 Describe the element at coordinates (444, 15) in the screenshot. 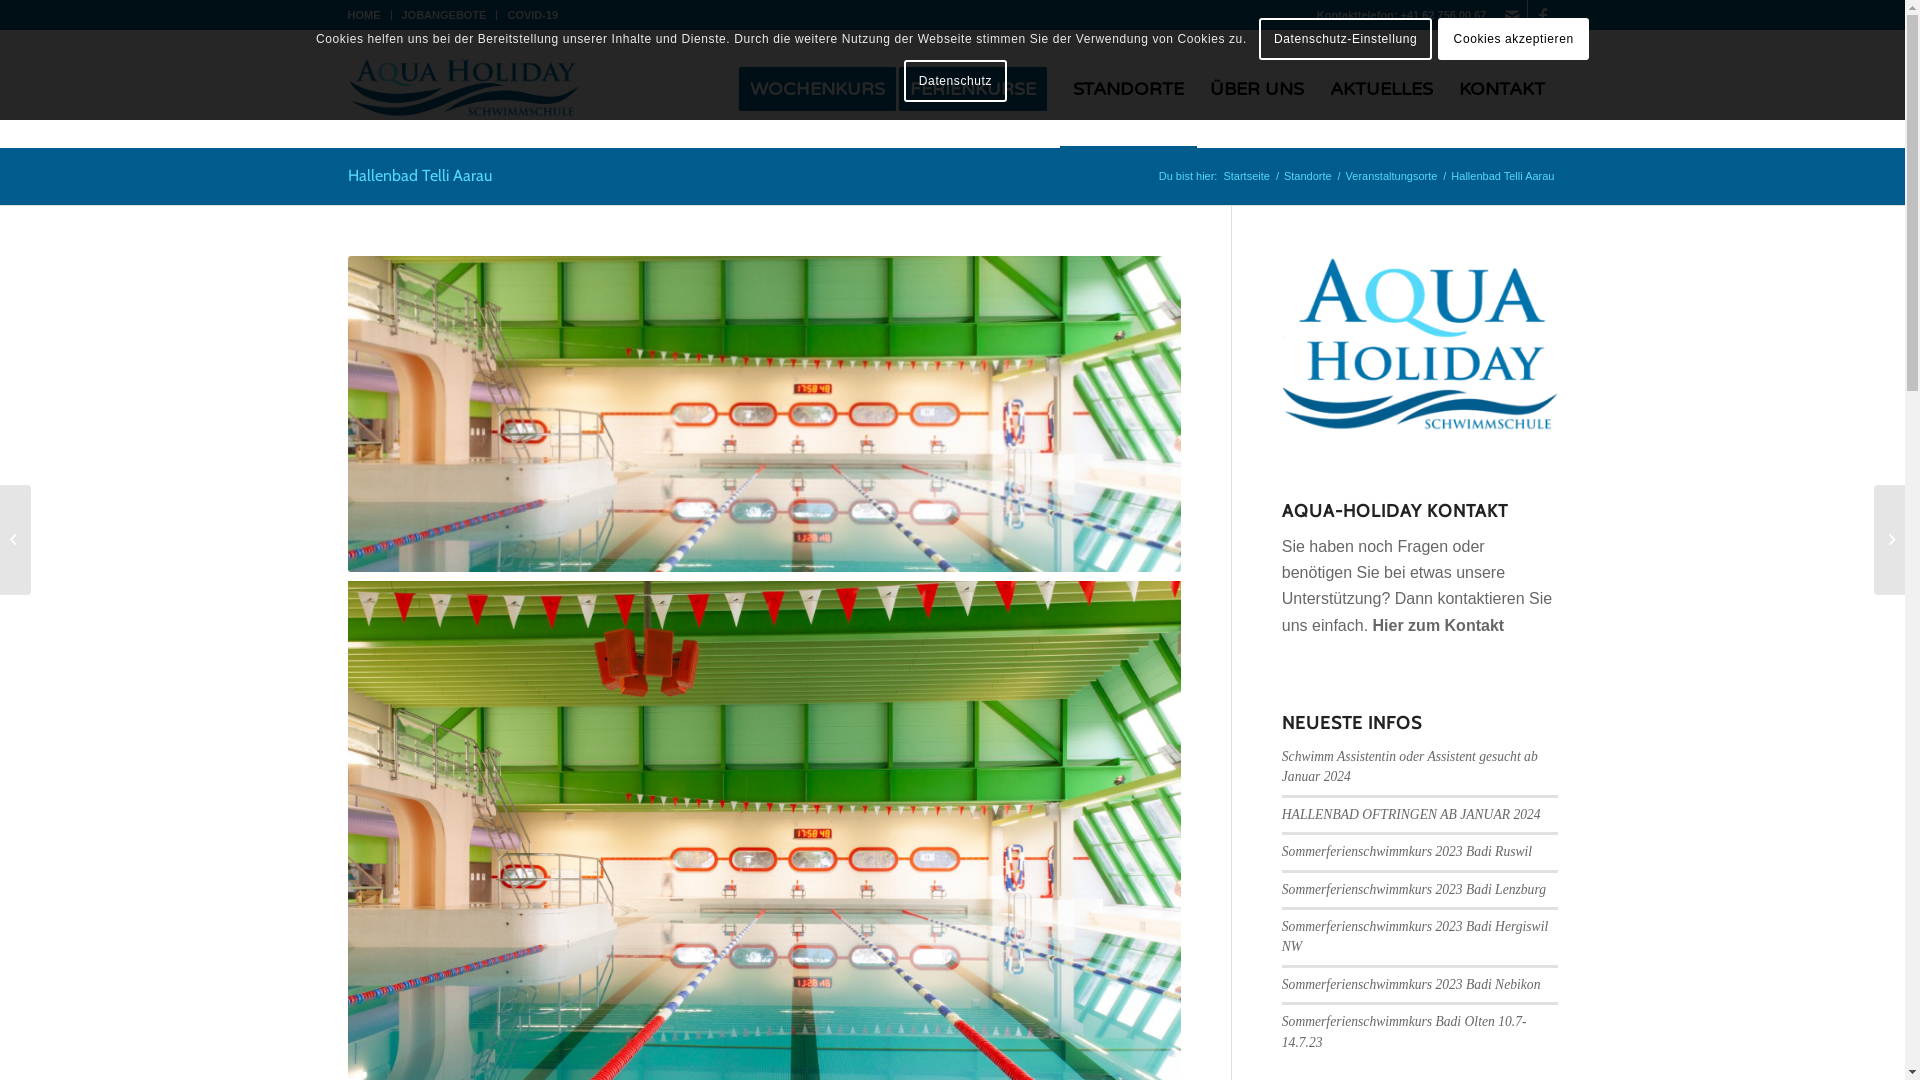

I see `JOBANGEBOTE` at that location.